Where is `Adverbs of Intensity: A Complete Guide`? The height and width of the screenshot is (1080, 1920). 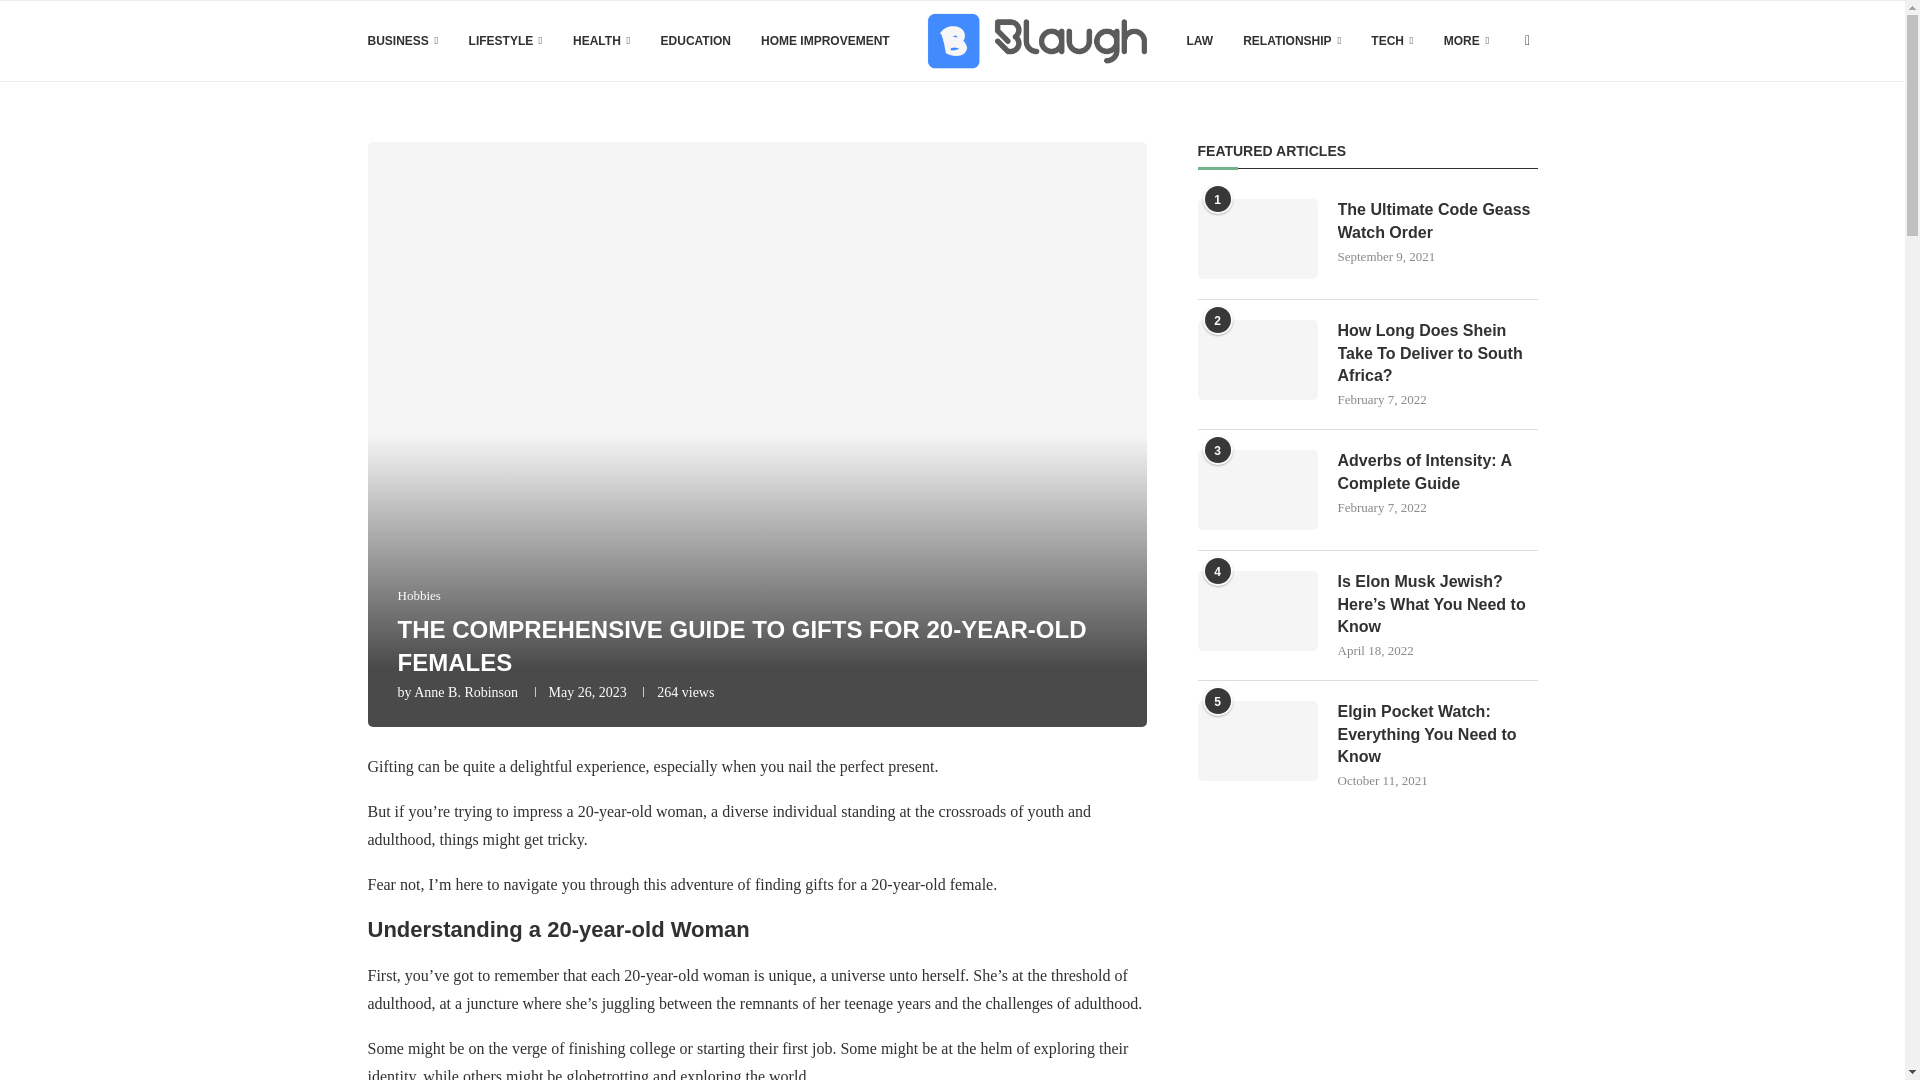 Adverbs of Intensity: A Complete Guide is located at coordinates (1258, 490).